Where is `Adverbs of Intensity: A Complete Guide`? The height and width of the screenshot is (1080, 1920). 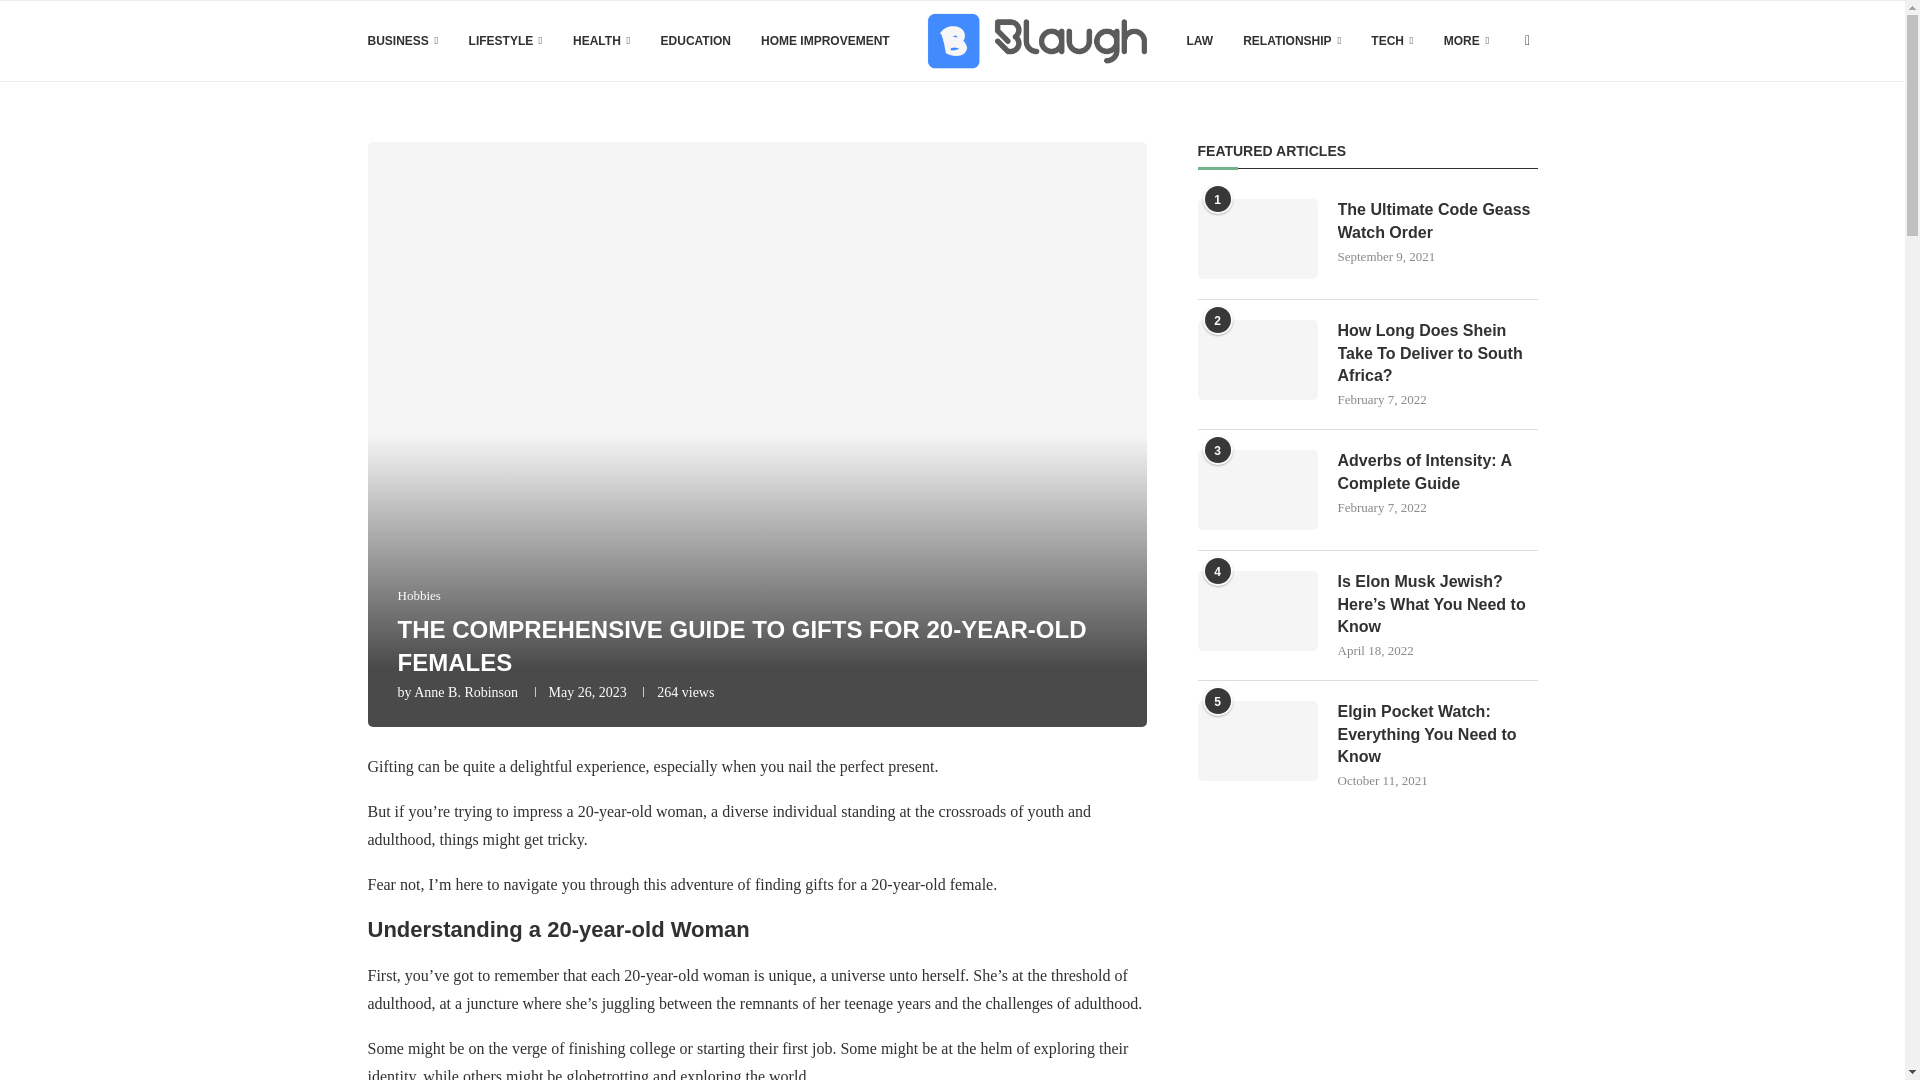 Adverbs of Intensity: A Complete Guide is located at coordinates (1258, 490).